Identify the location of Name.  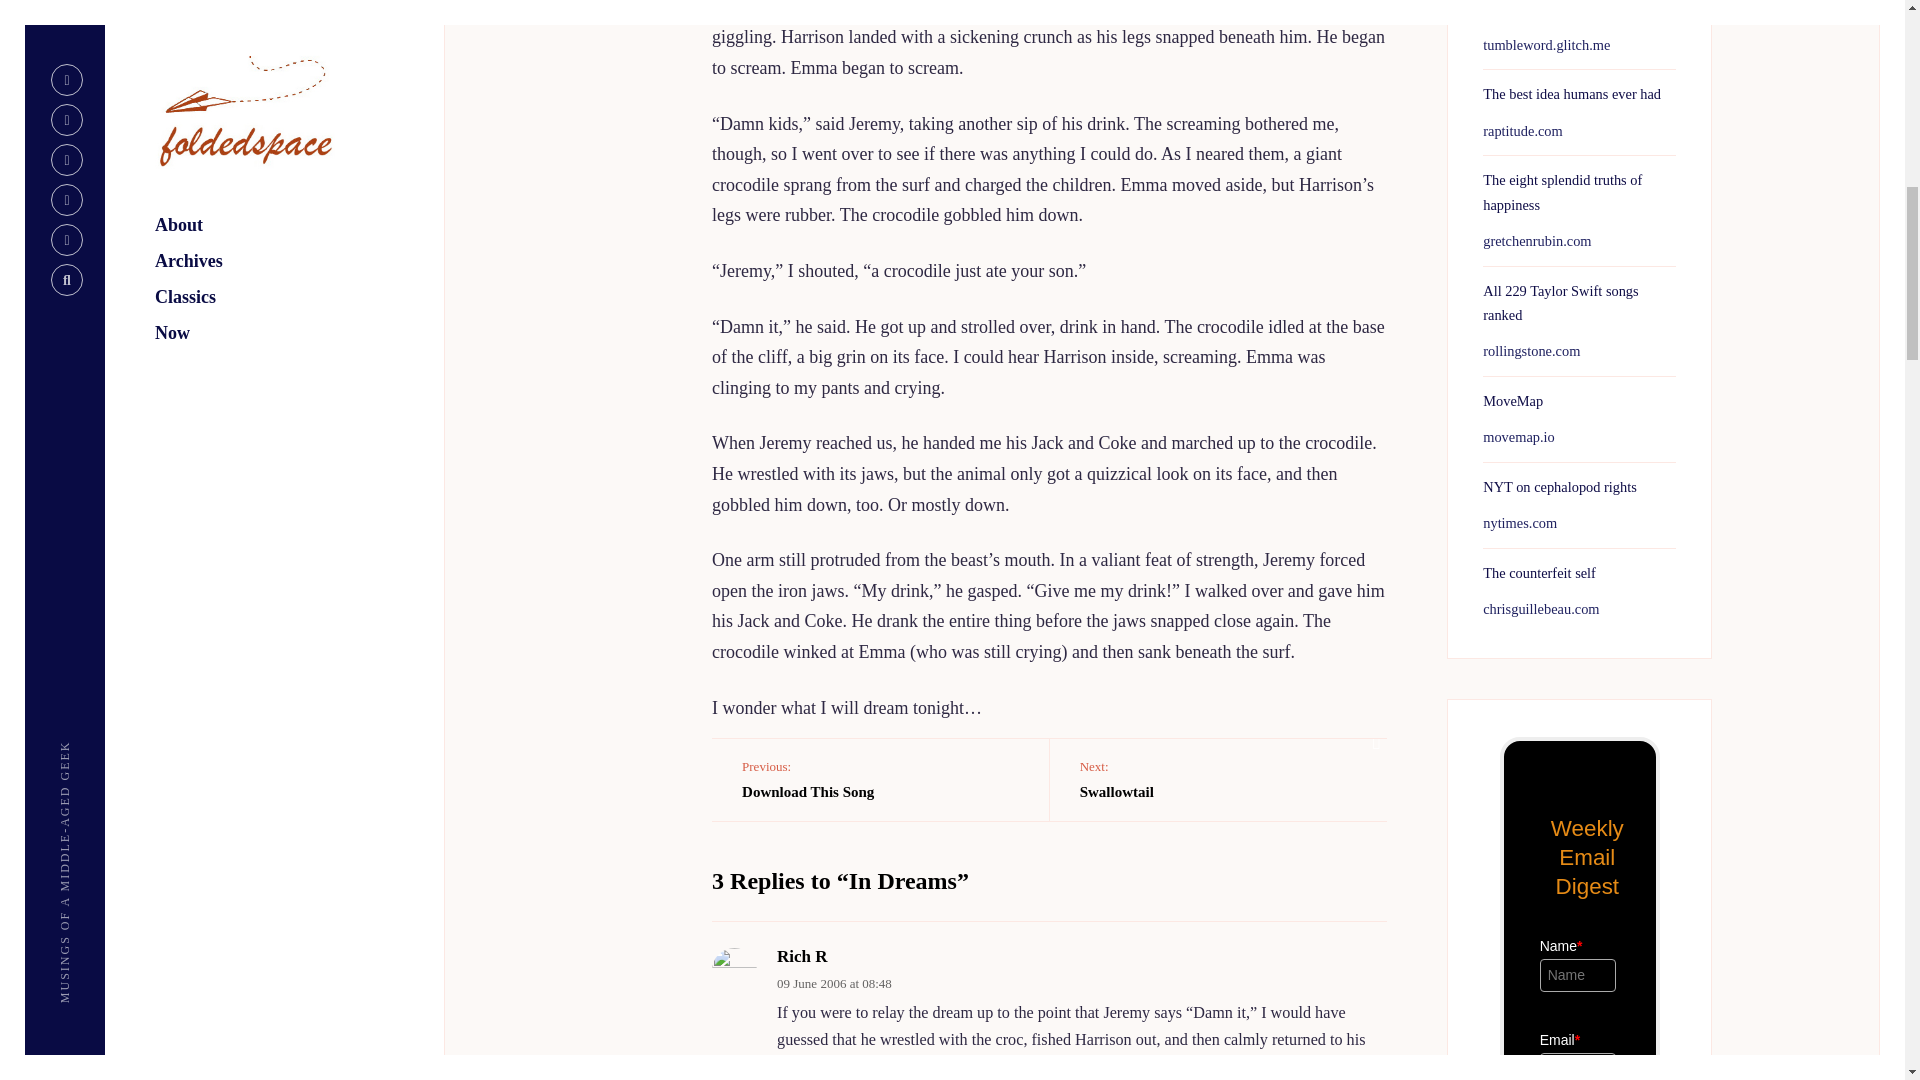
(1578, 976).